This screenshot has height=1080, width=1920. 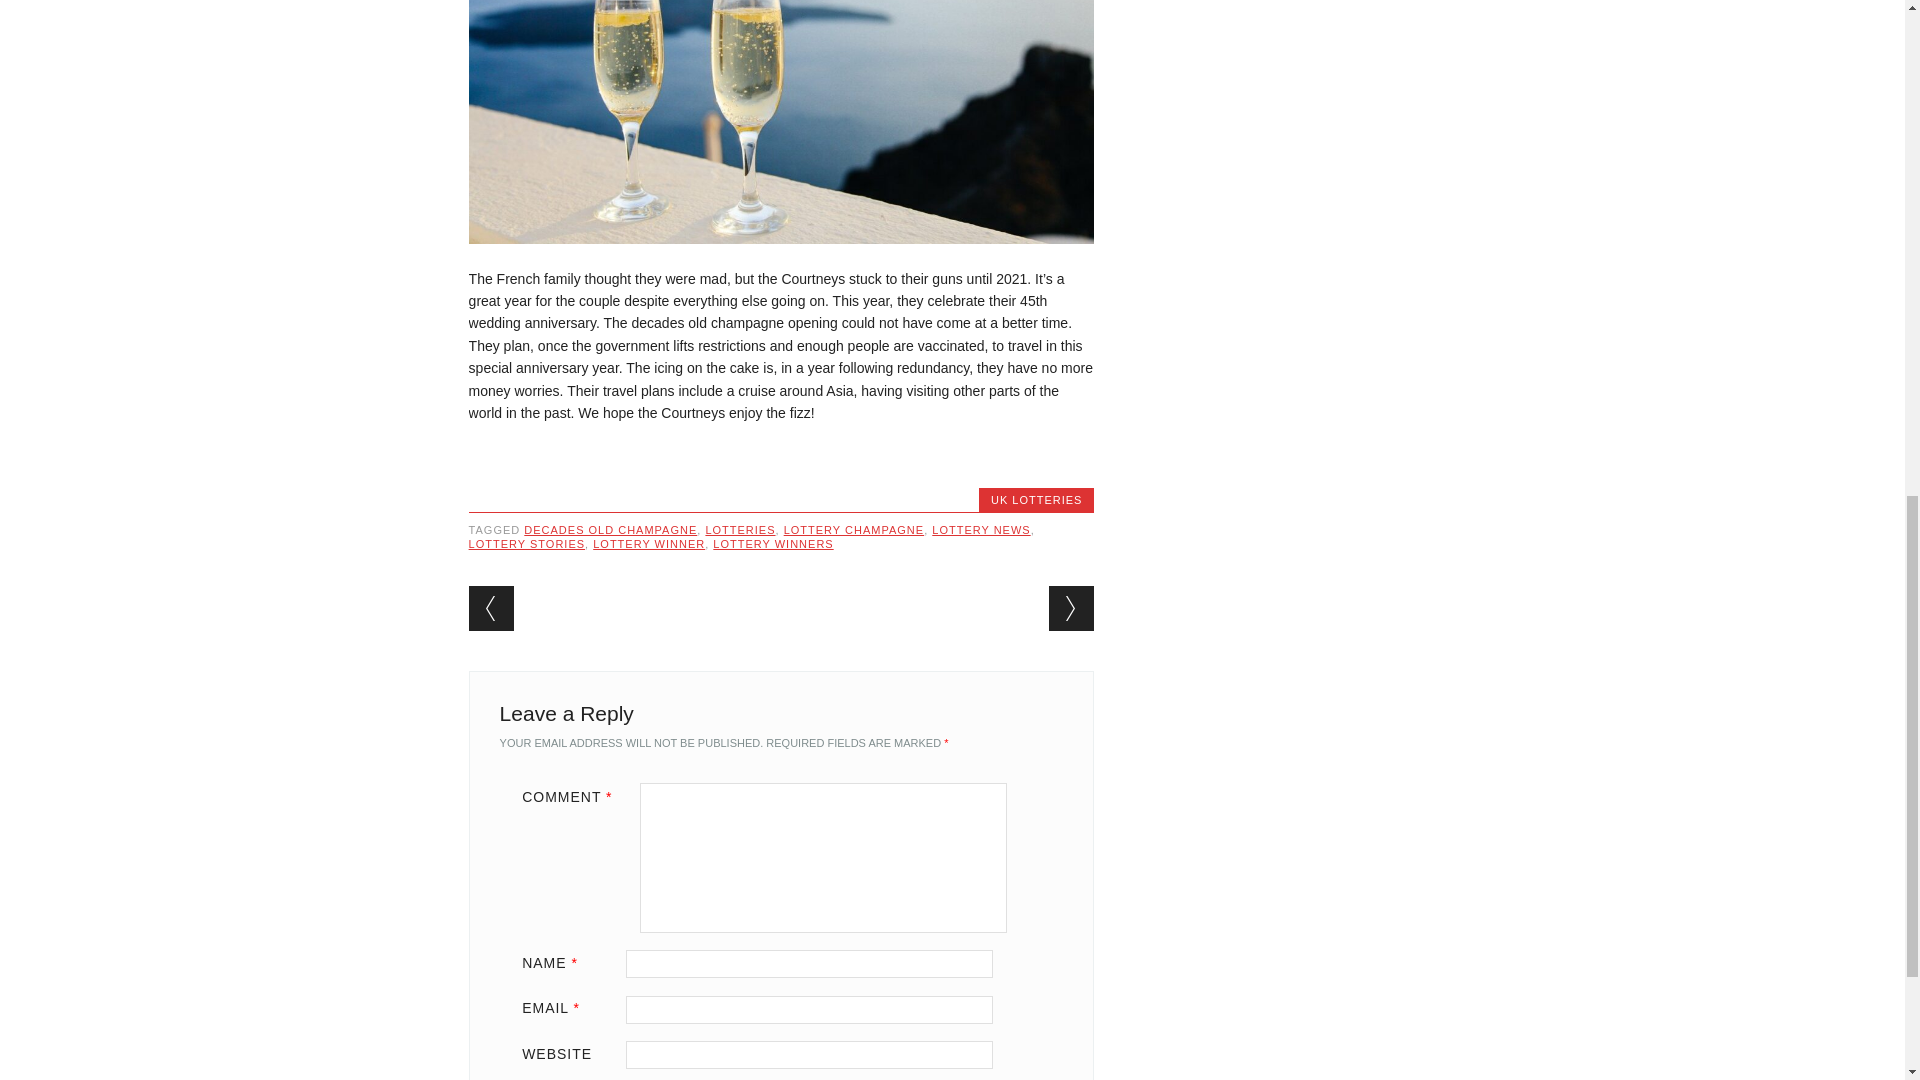 What do you see at coordinates (853, 529) in the screenshot?
I see `LOTTERY CHAMPAGNE` at bounding box center [853, 529].